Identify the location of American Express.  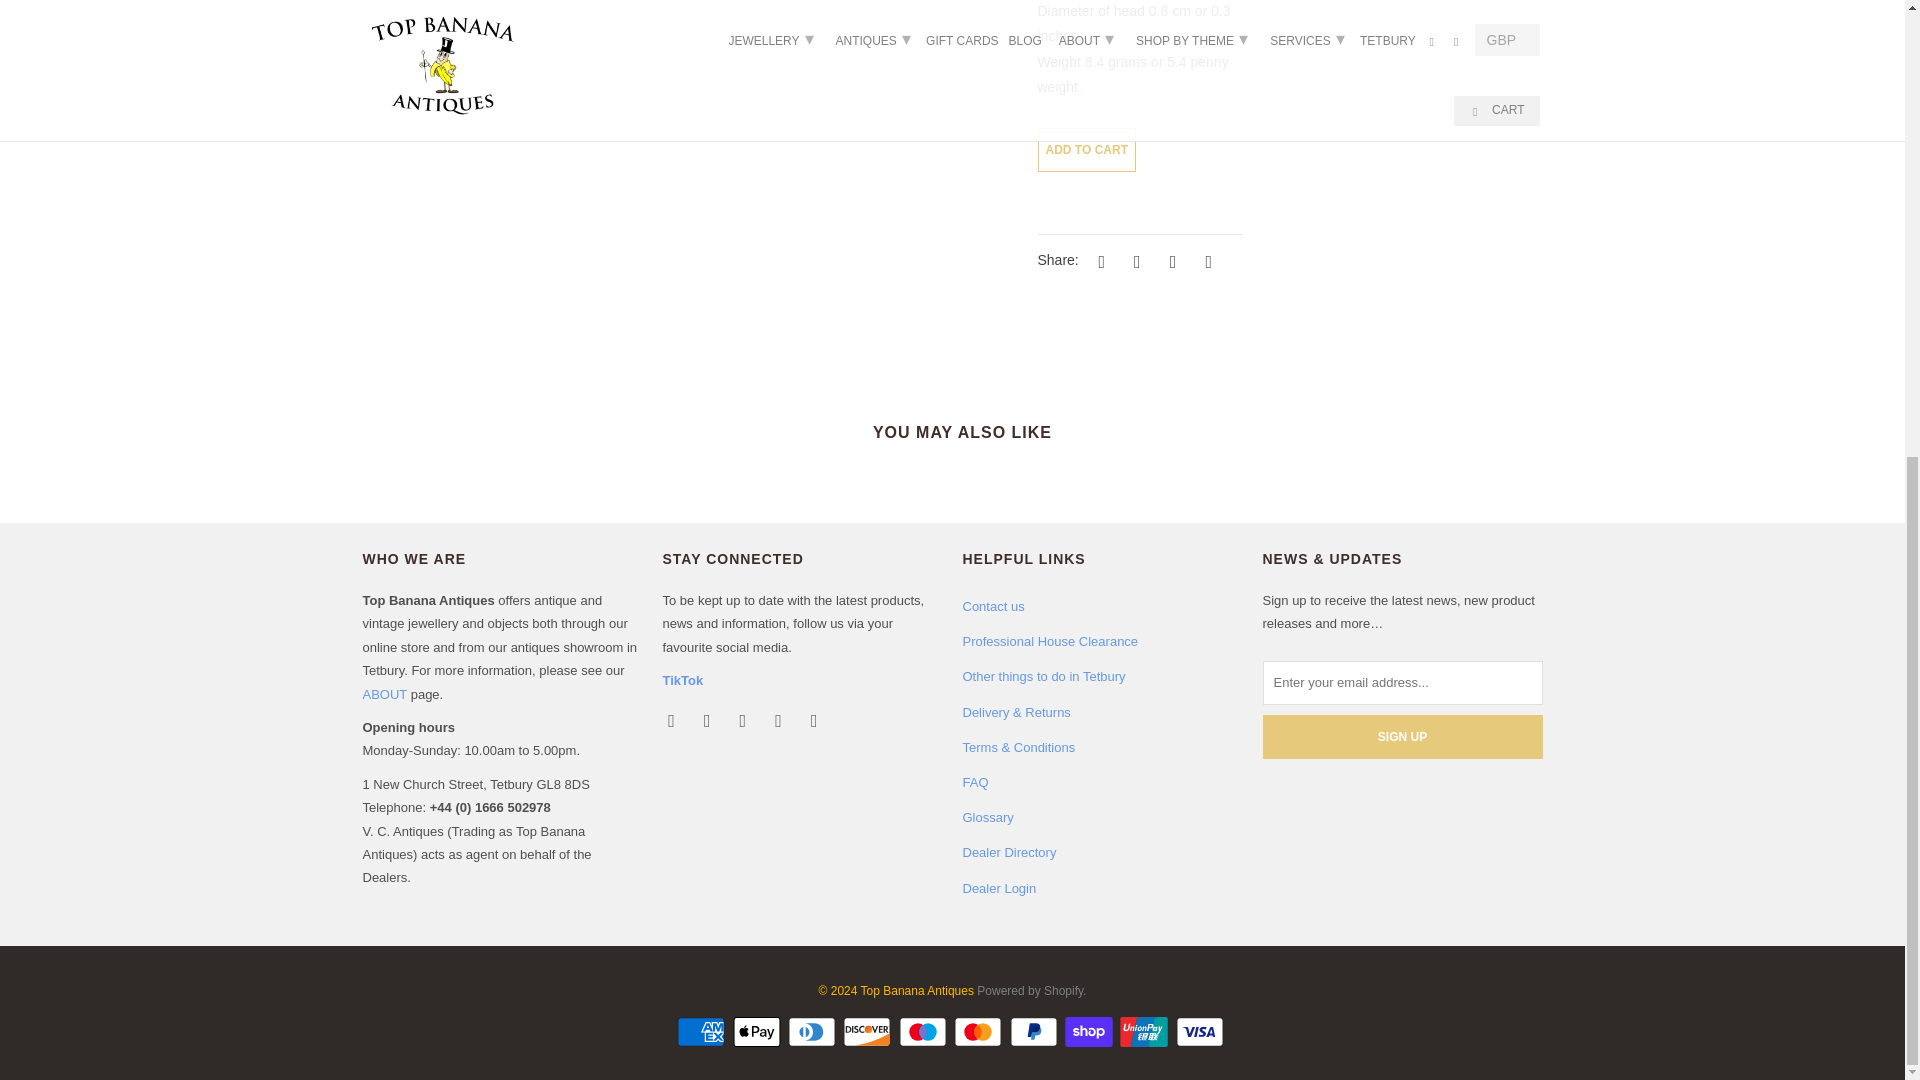
(703, 1032).